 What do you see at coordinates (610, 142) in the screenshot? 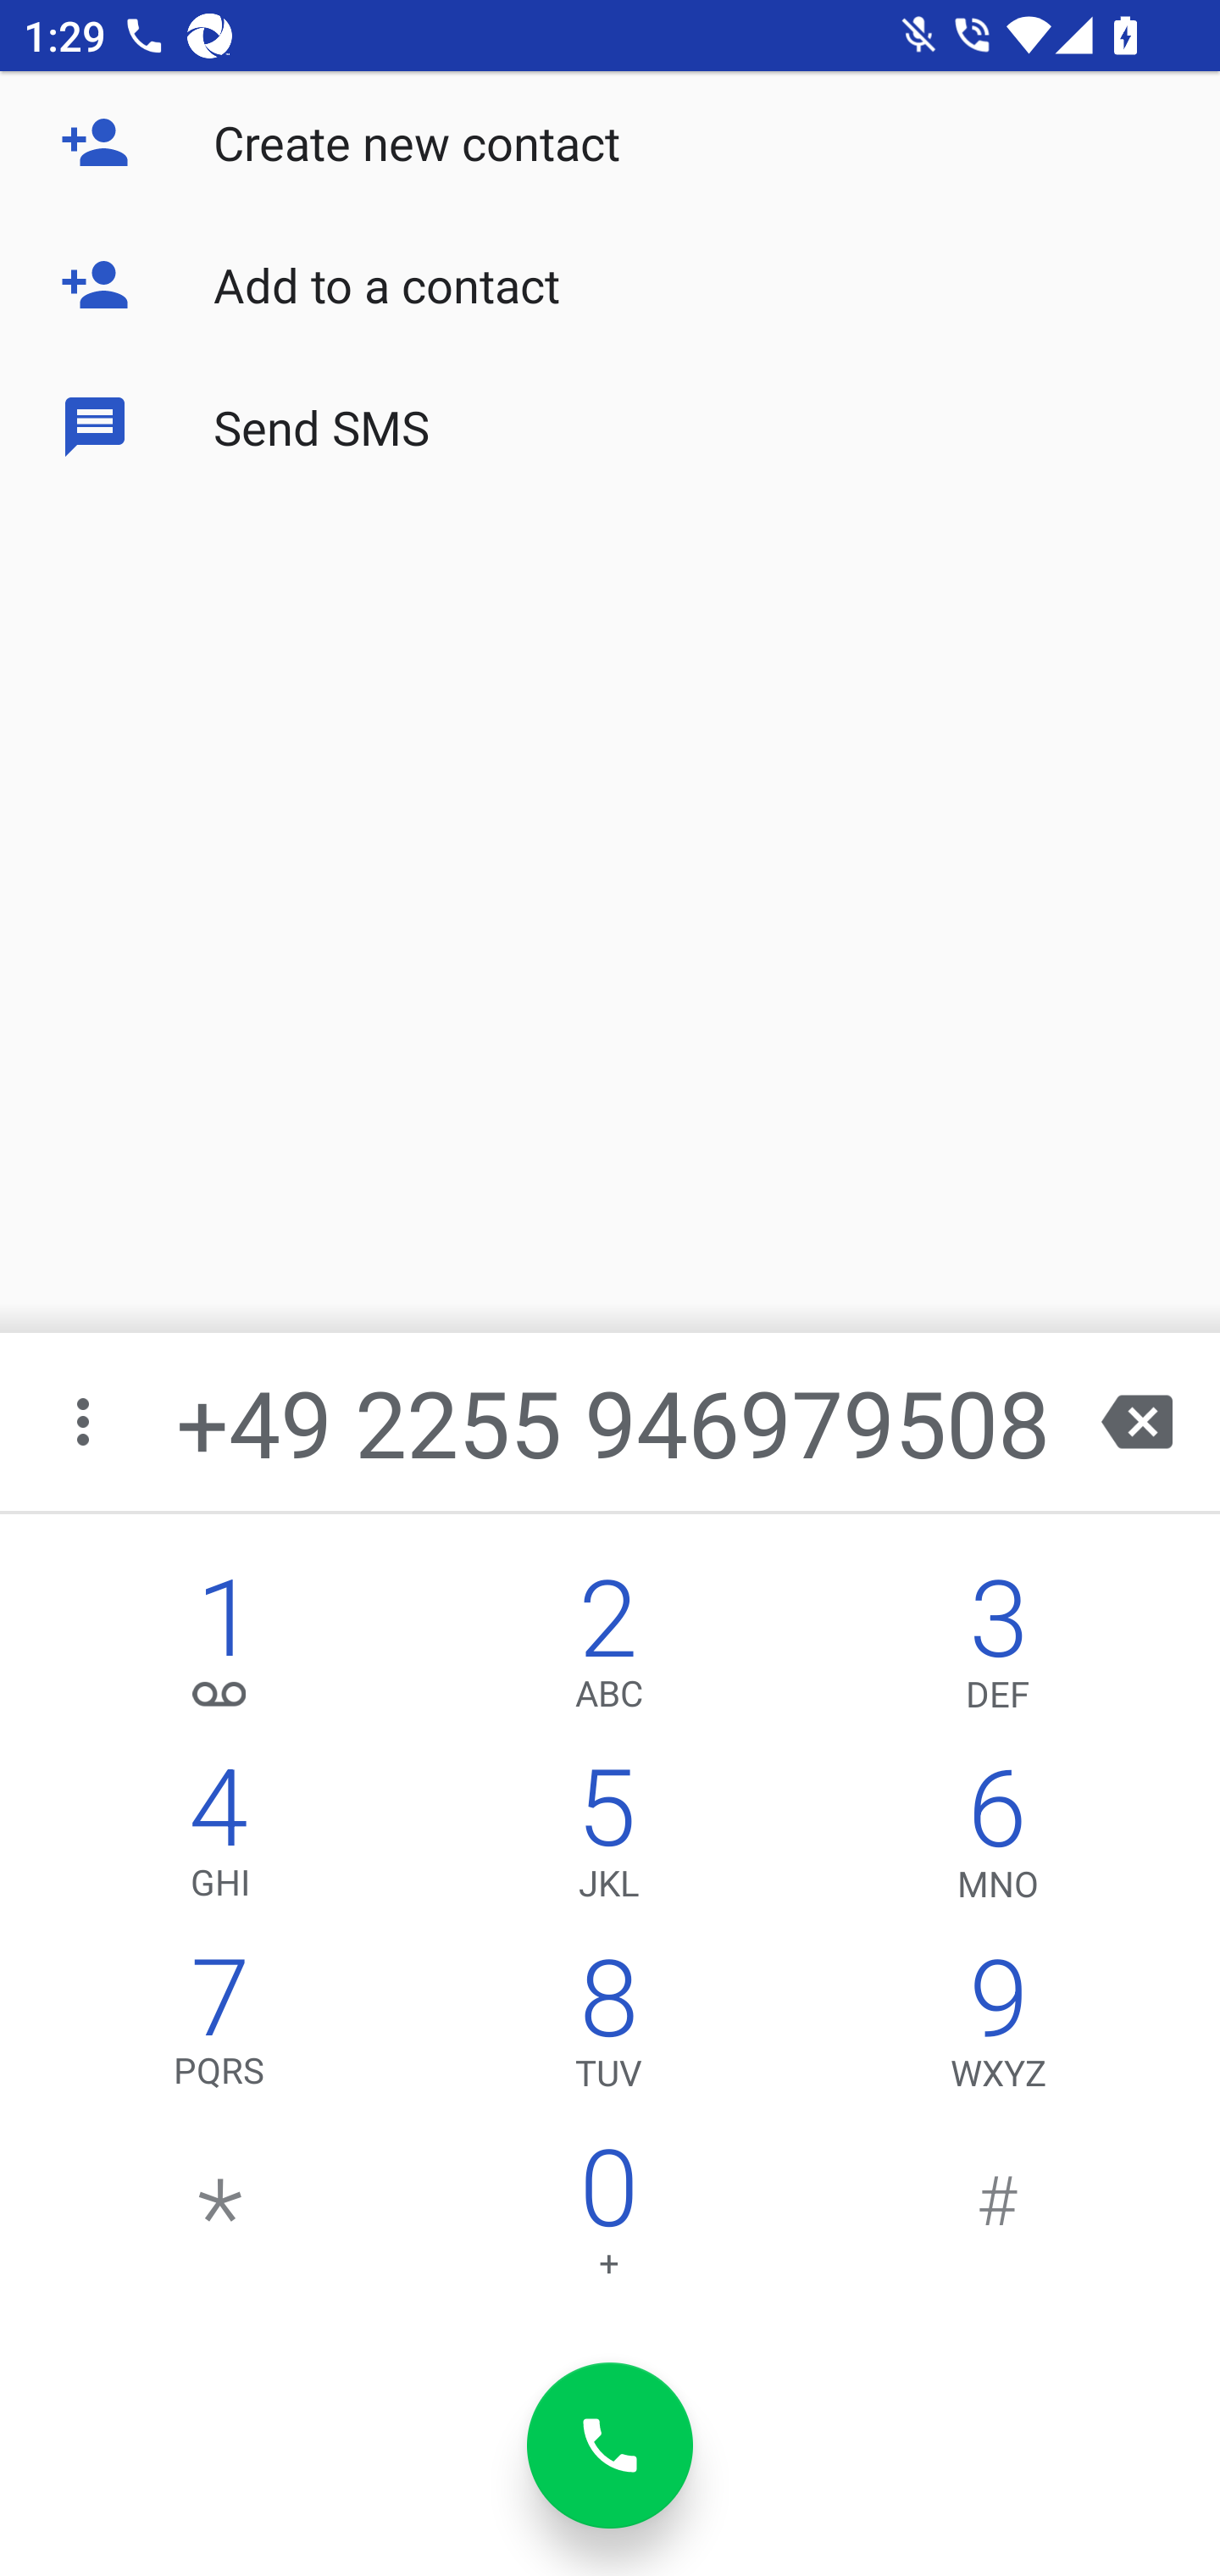
I see `Create new contact` at bounding box center [610, 142].